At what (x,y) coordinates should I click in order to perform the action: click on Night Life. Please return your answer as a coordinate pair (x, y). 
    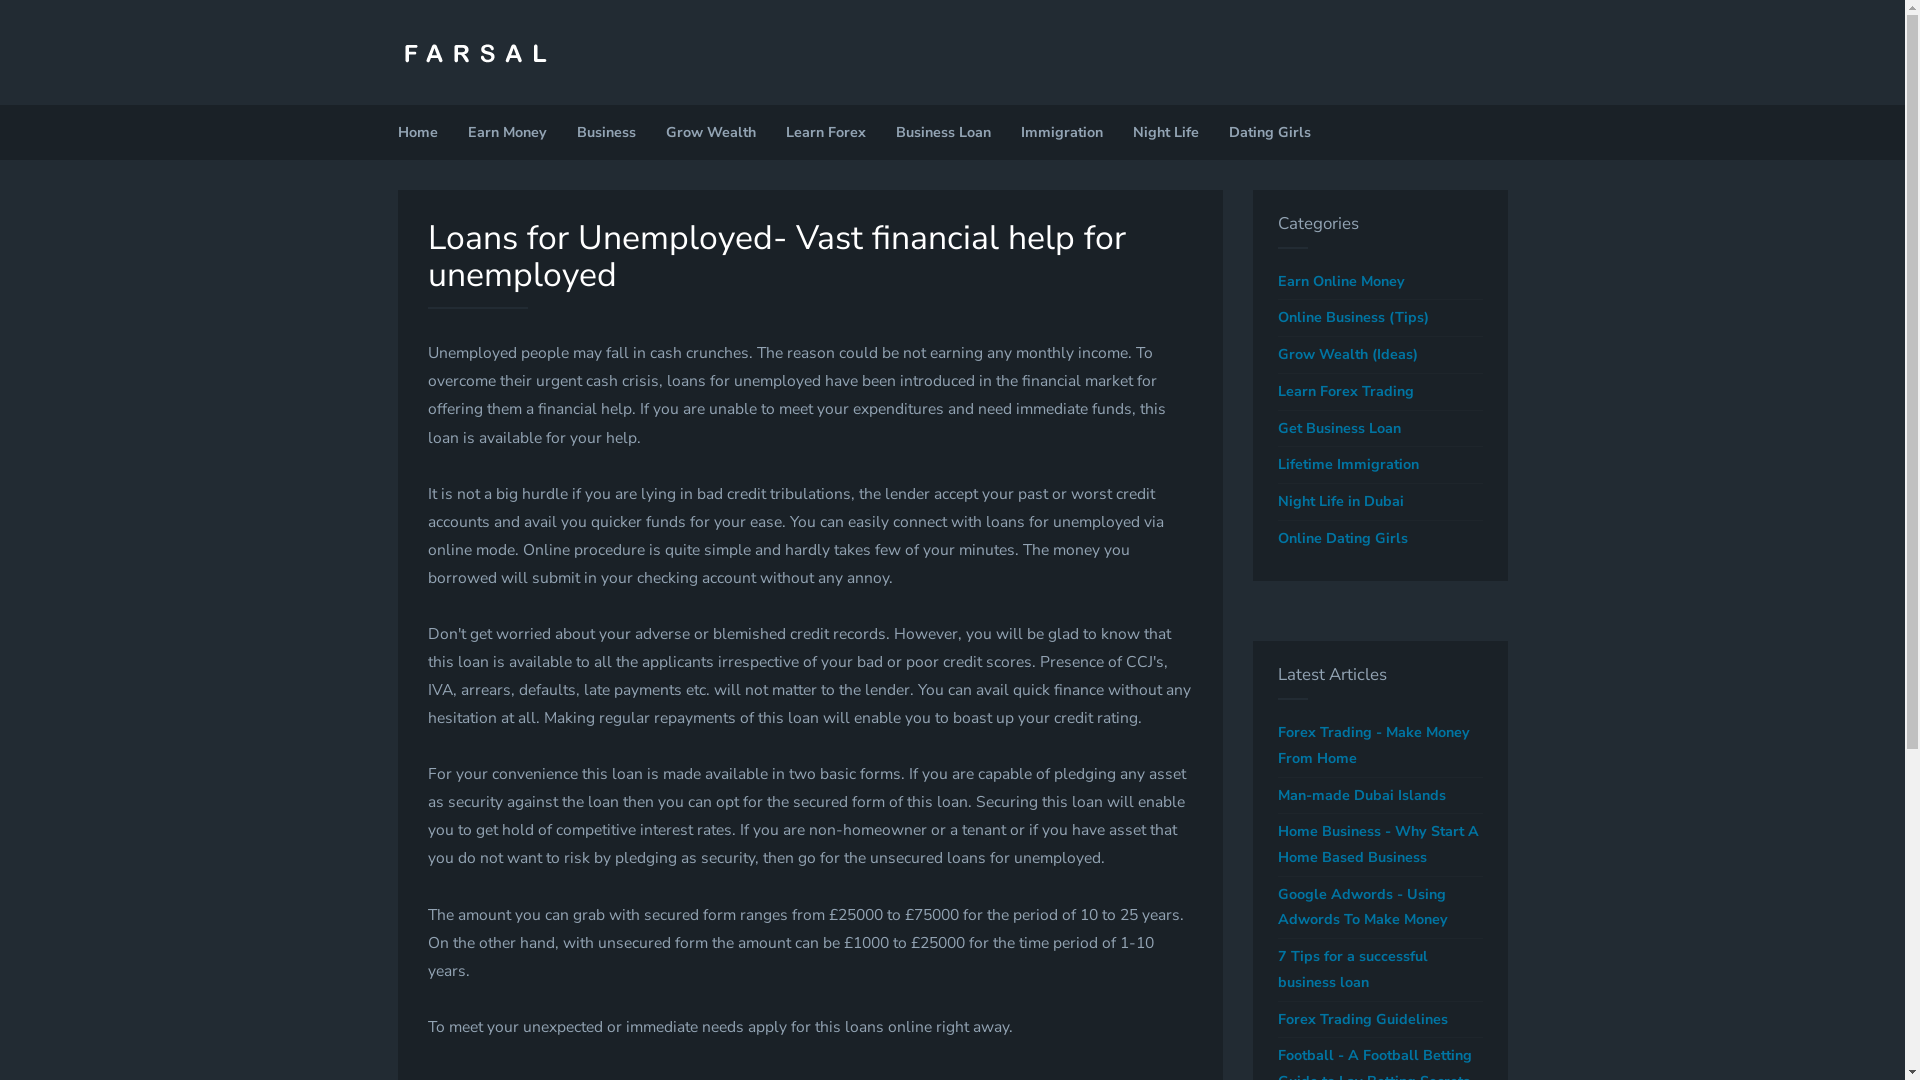
    Looking at the image, I should click on (1166, 132).